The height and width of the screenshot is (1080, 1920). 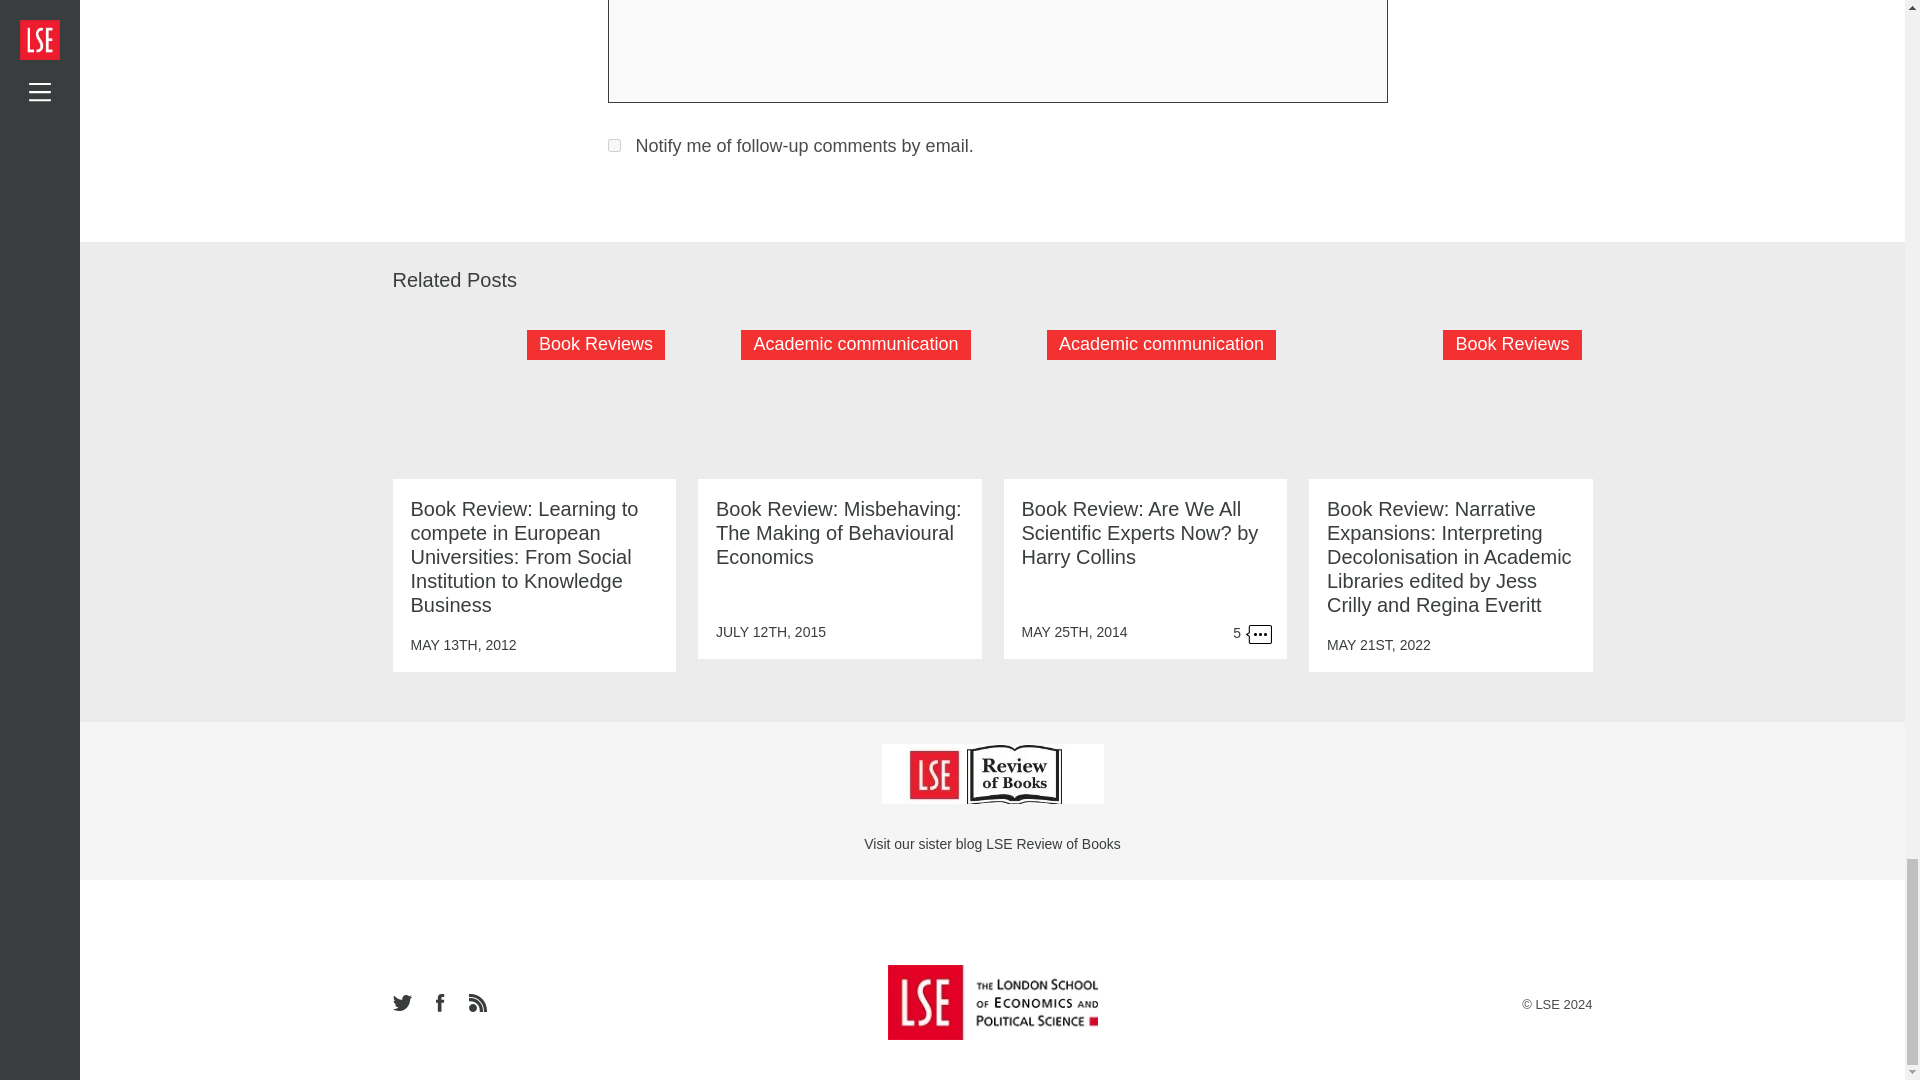 I want to click on rss, so click(x=476, y=1004).